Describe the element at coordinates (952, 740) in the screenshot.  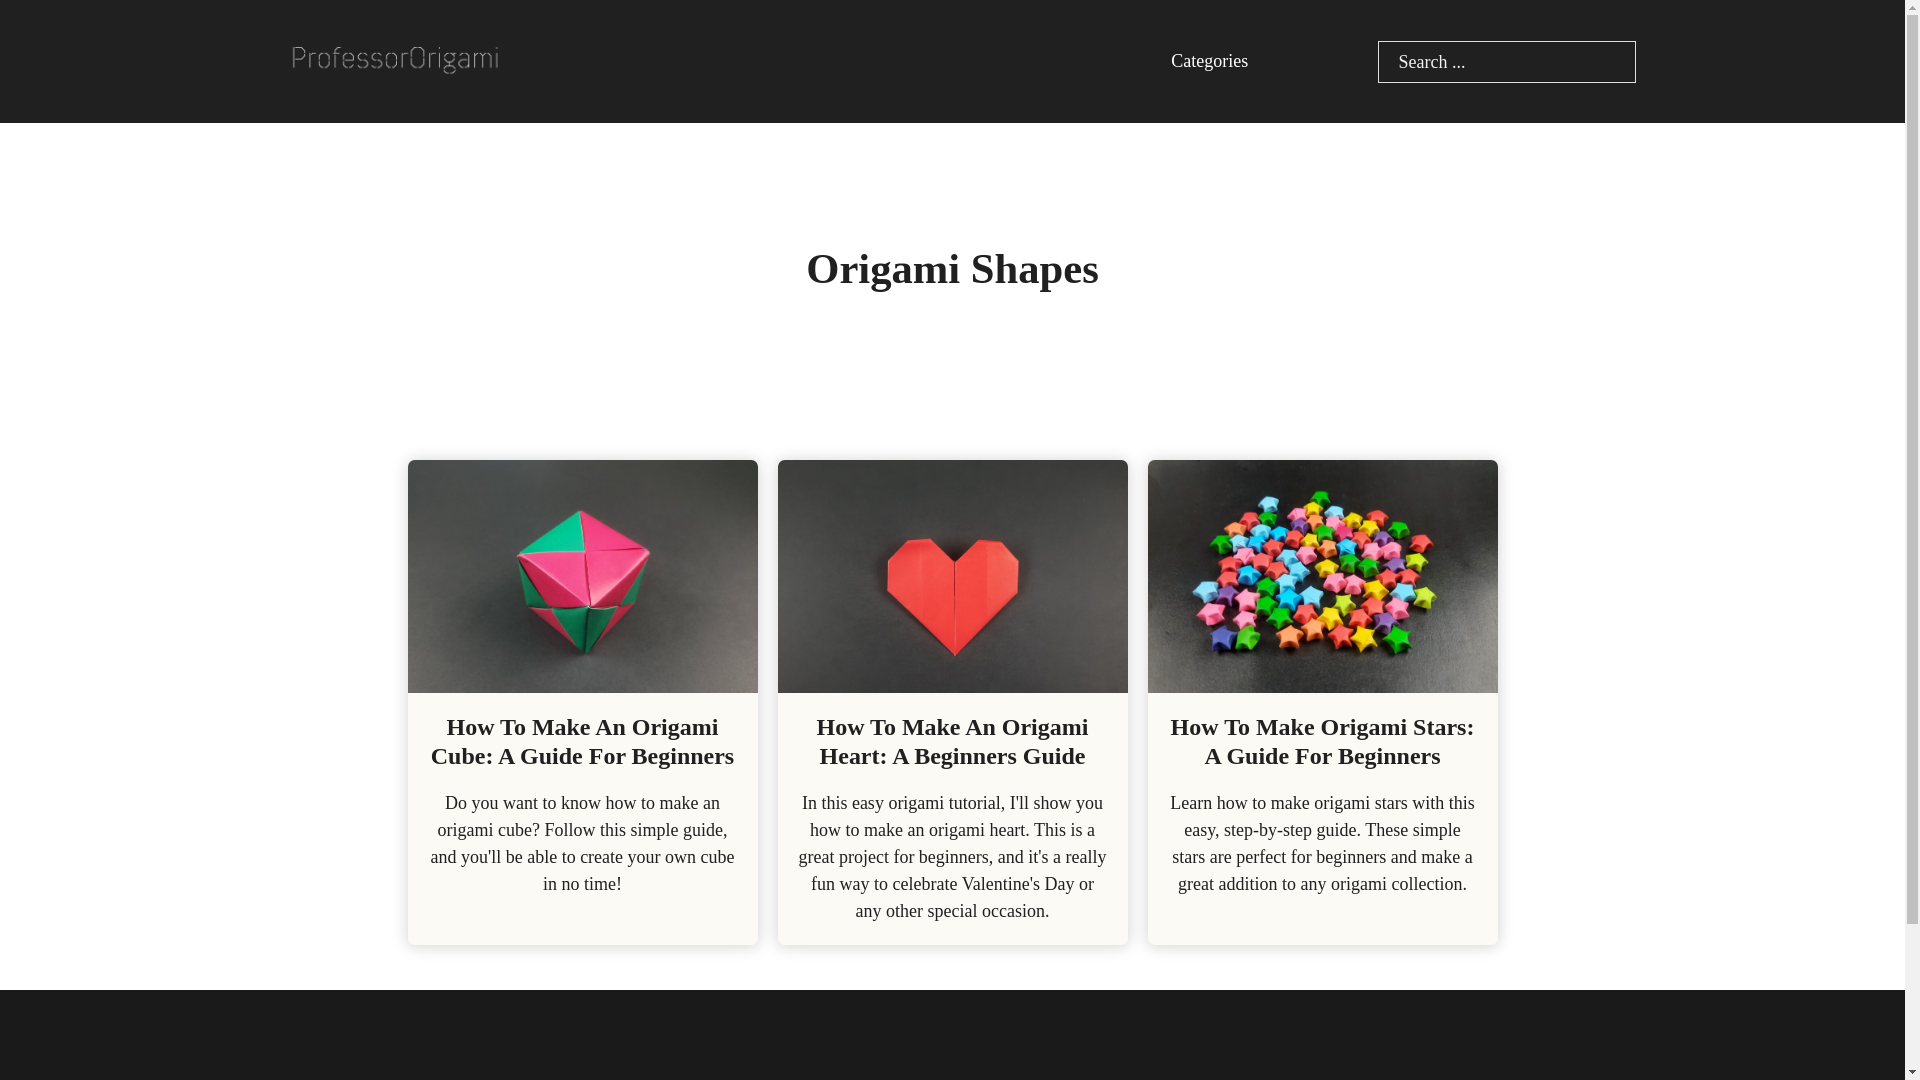
I see `How To Make An Origami Heart: A Beginners Guide` at that location.